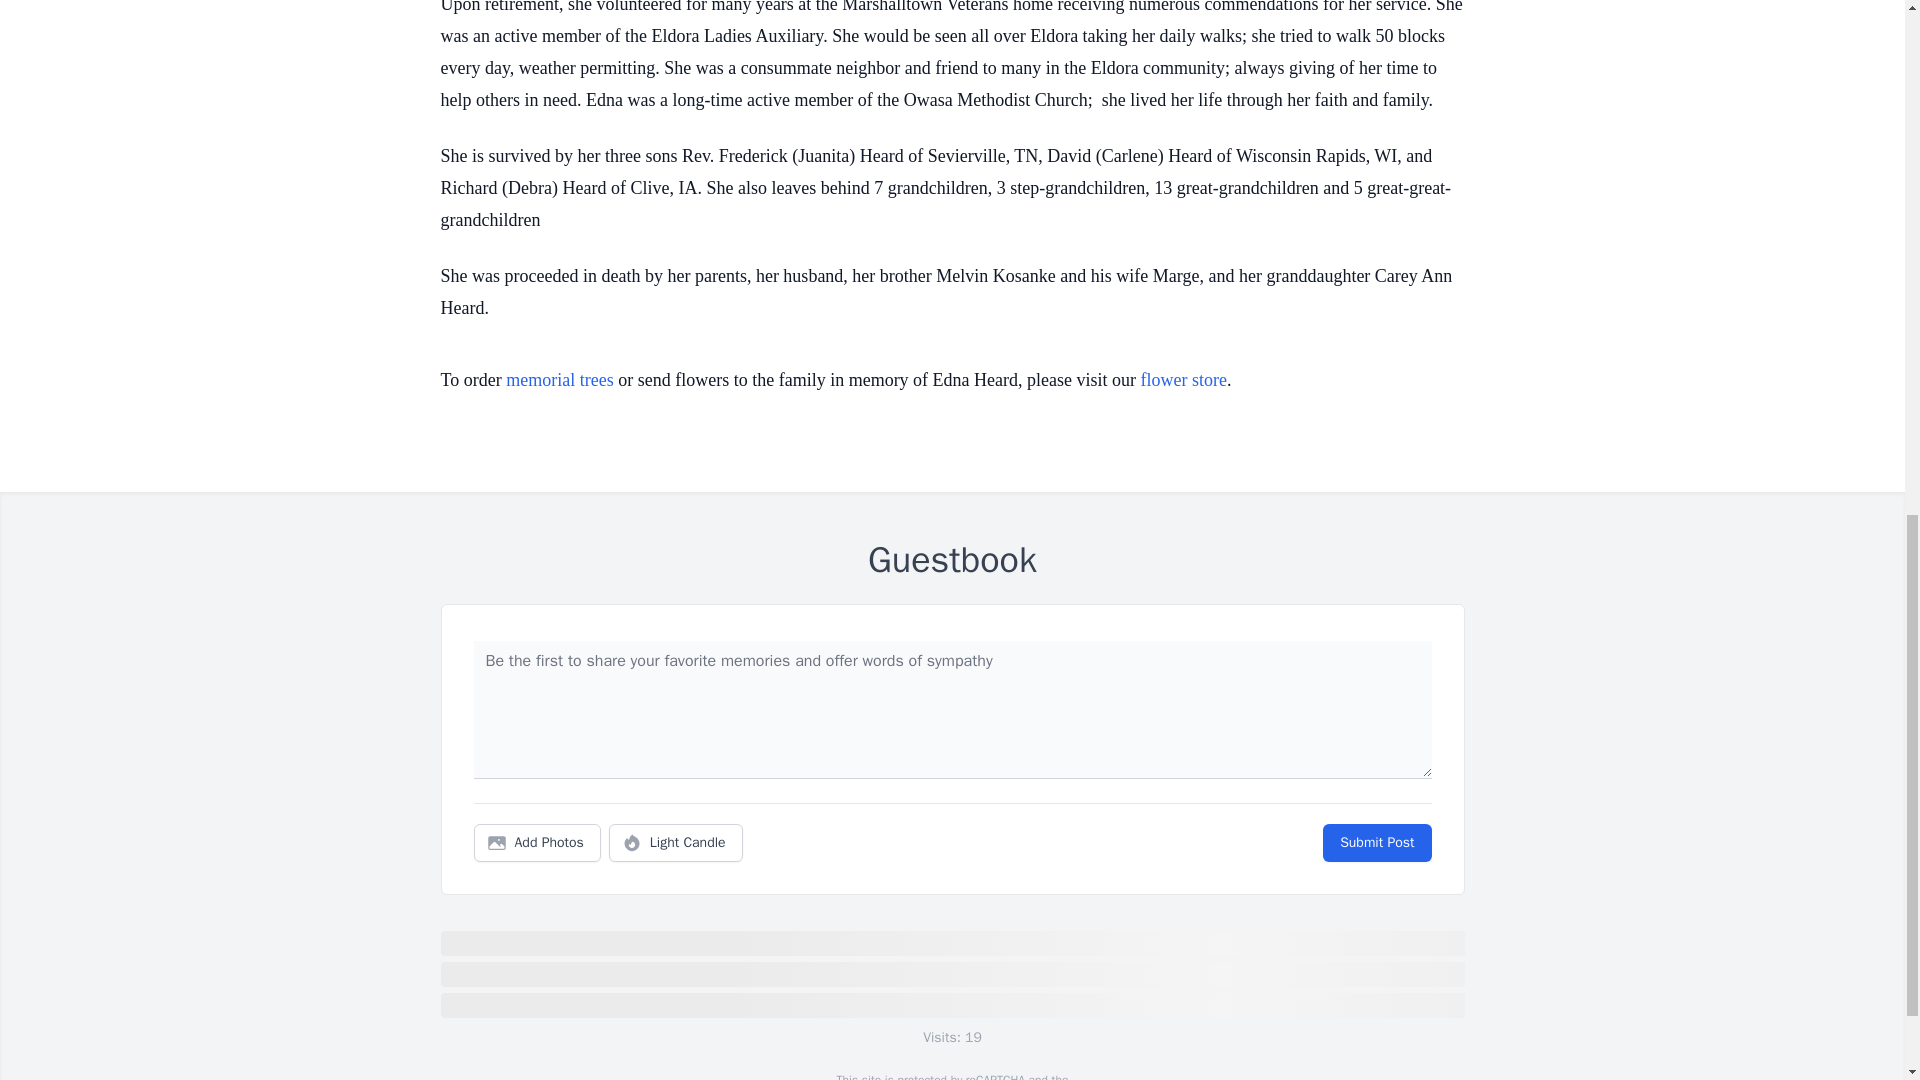 Image resolution: width=1920 pixels, height=1080 pixels. What do you see at coordinates (1376, 842) in the screenshot?
I see `Submit Post` at bounding box center [1376, 842].